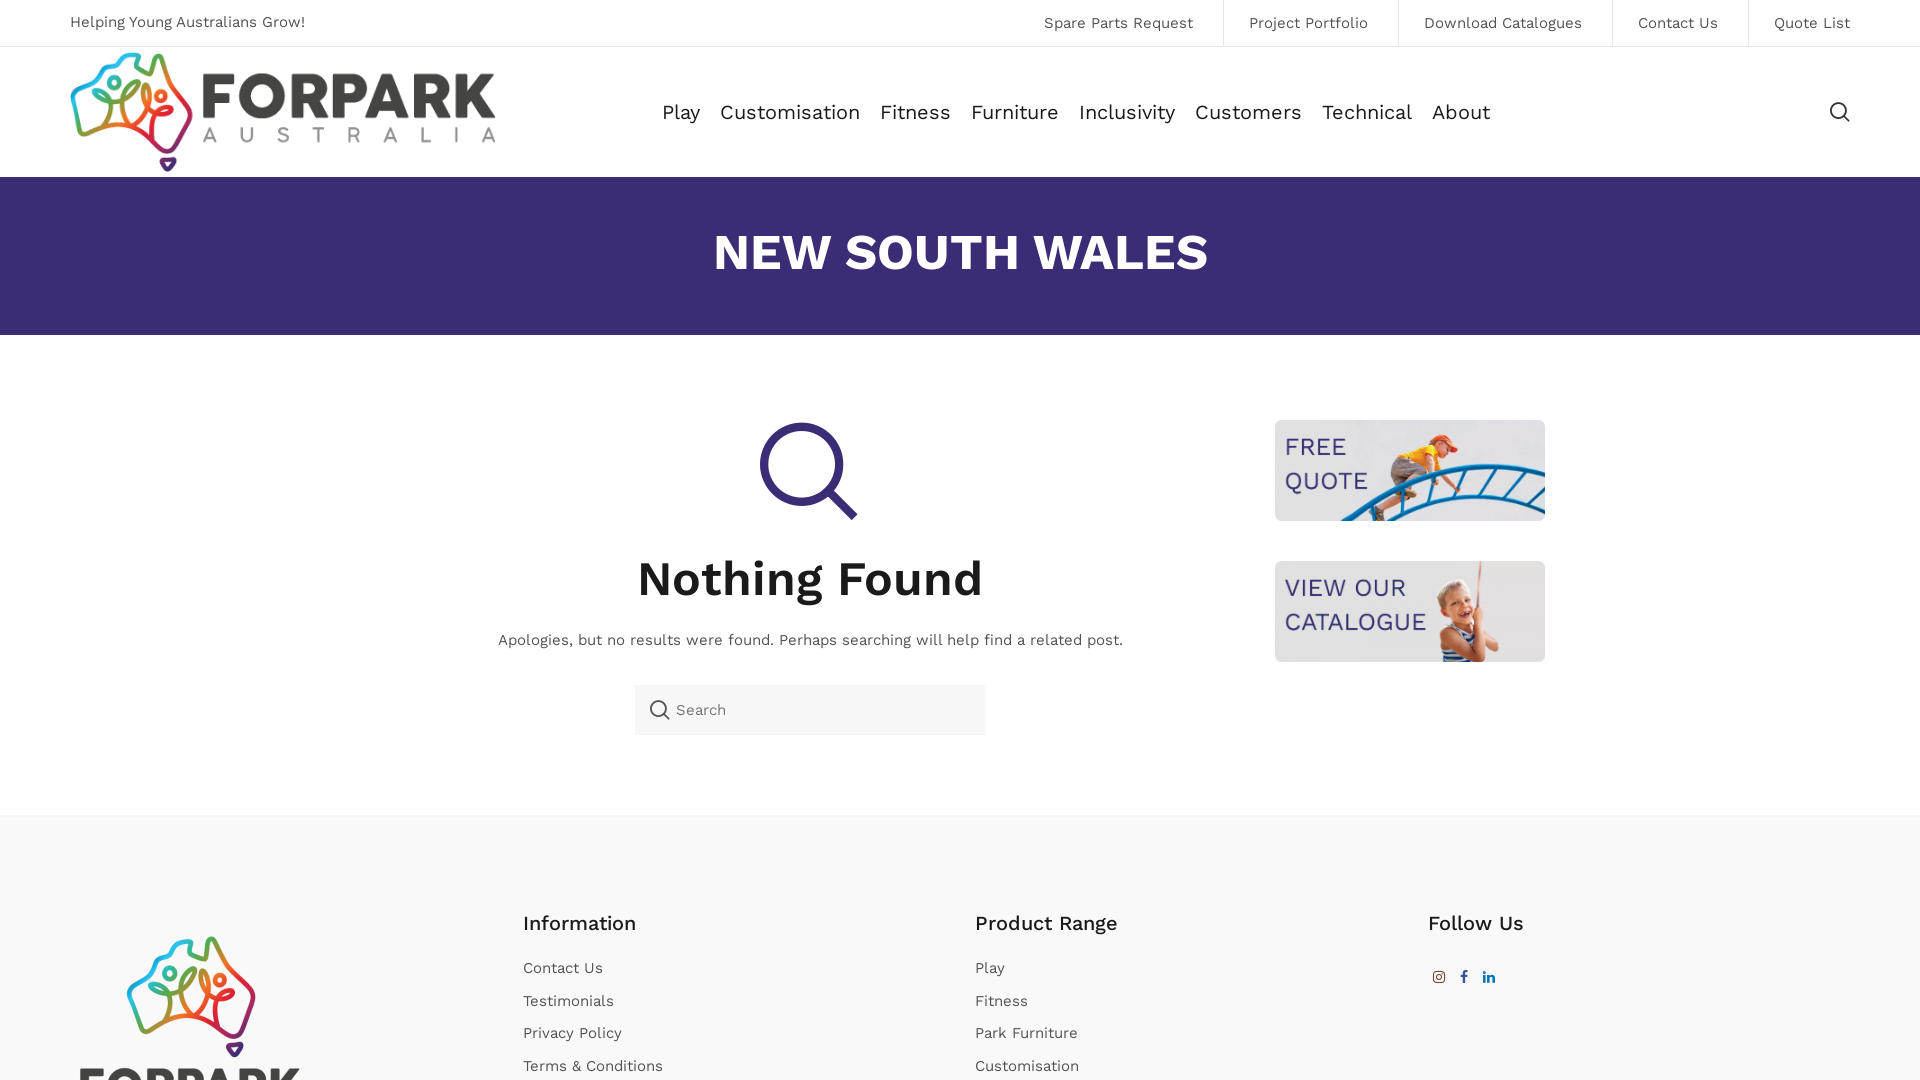  What do you see at coordinates (1015, 112) in the screenshot?
I see `Furniture` at bounding box center [1015, 112].